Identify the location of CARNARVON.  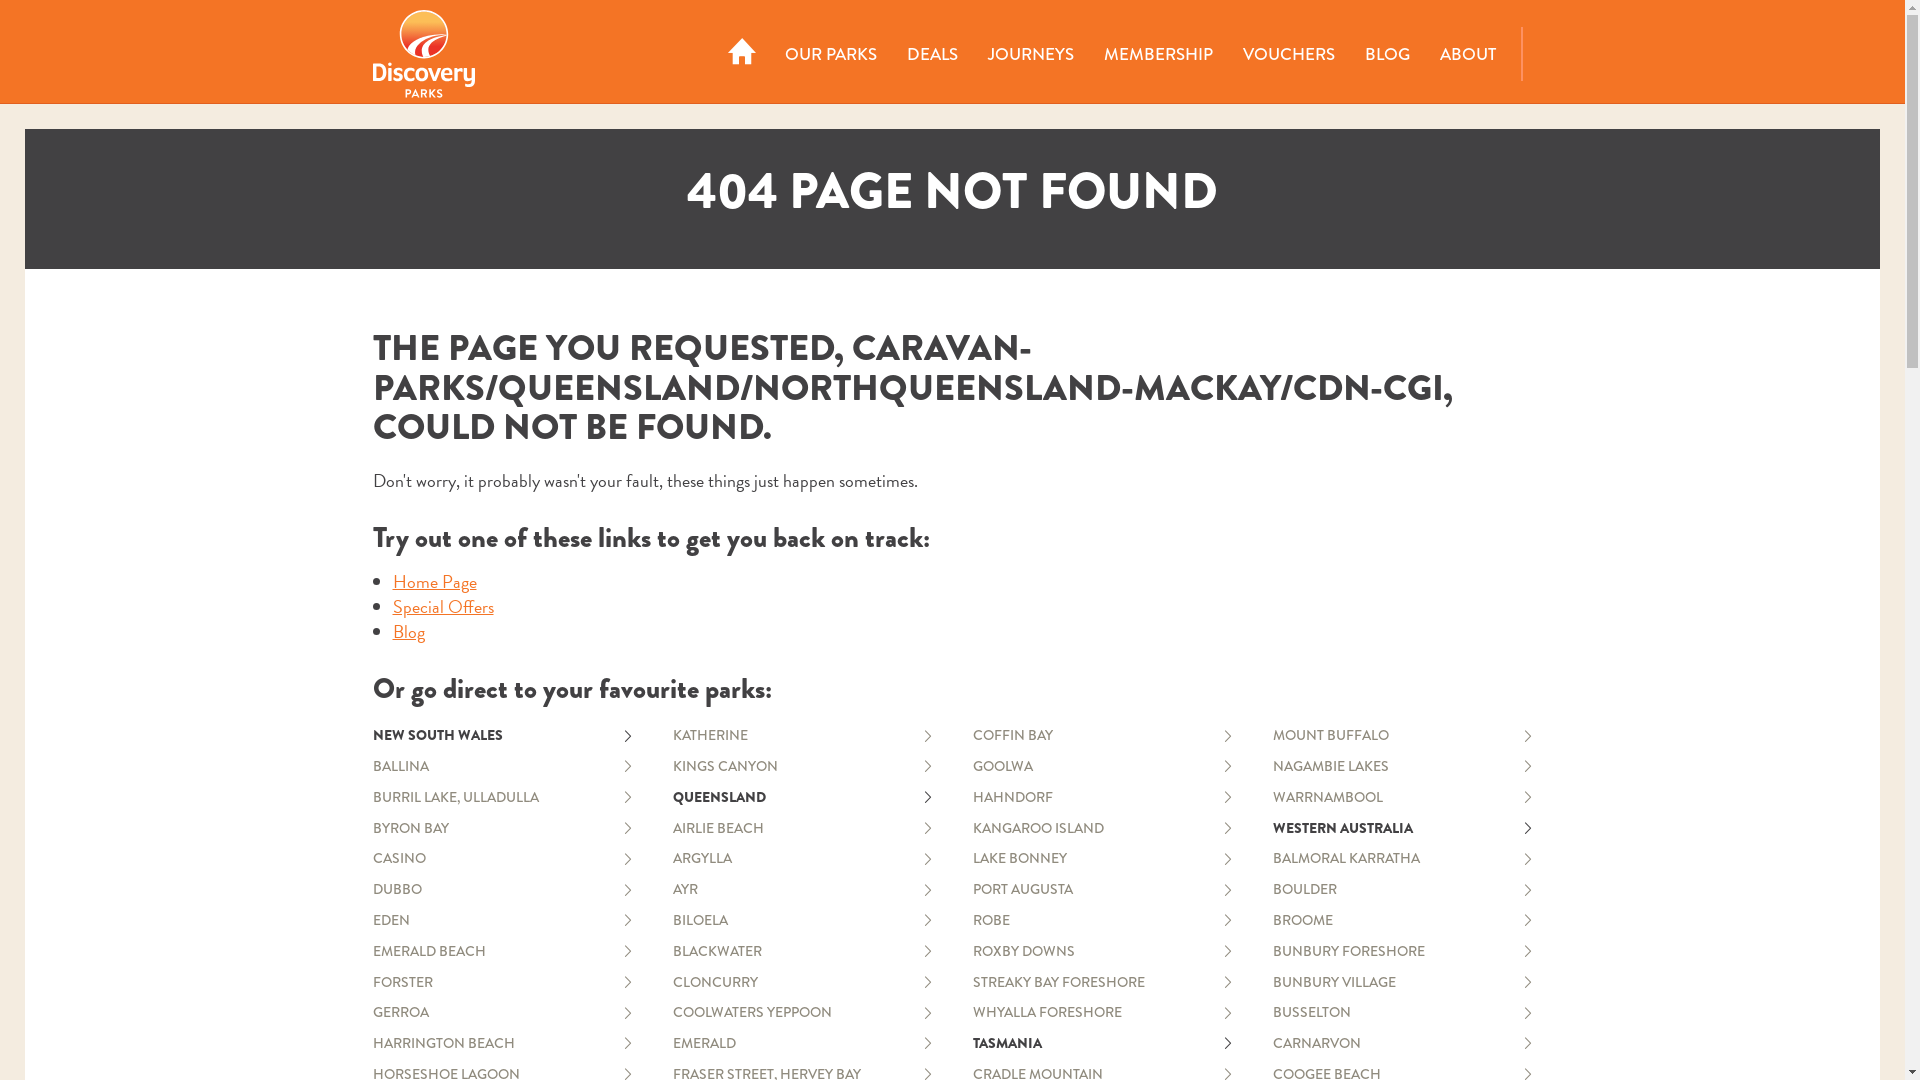
(1402, 1044).